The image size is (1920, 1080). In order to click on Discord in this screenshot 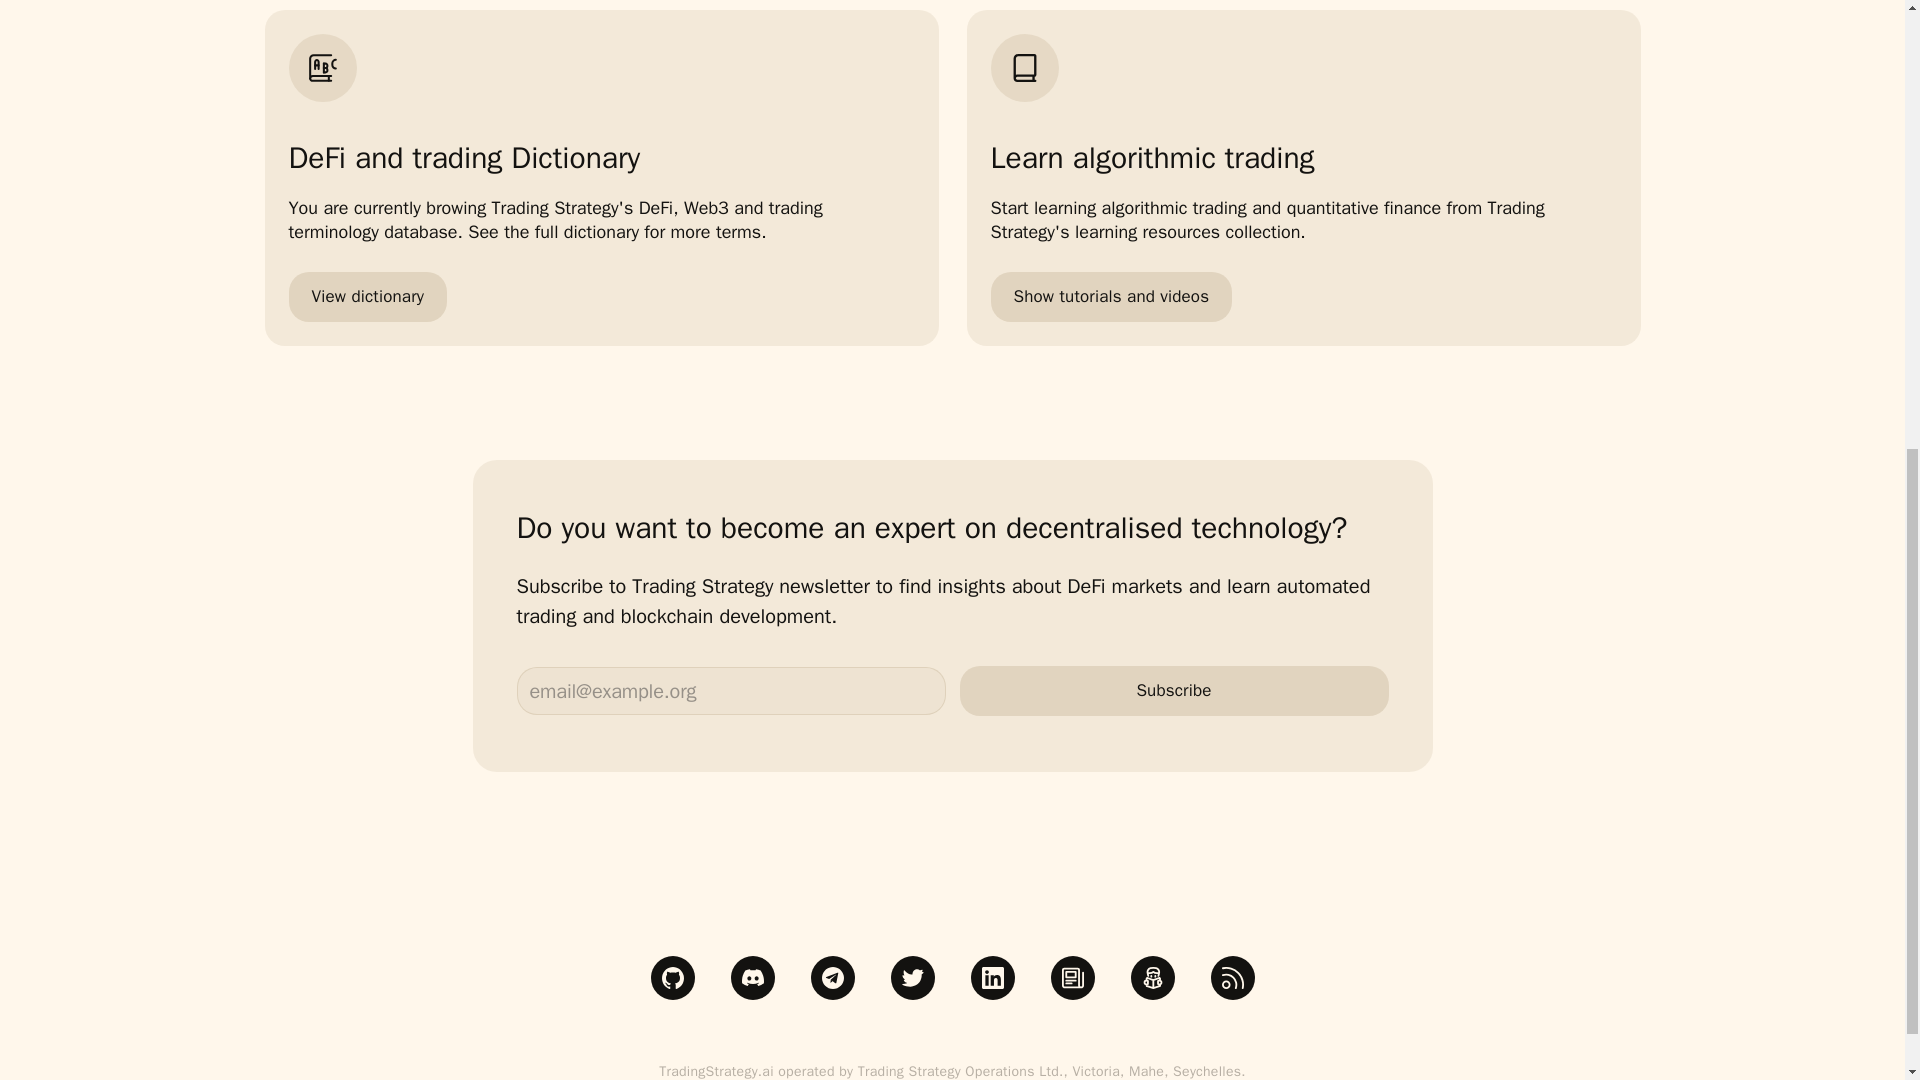, I will do `click(751, 978)`.